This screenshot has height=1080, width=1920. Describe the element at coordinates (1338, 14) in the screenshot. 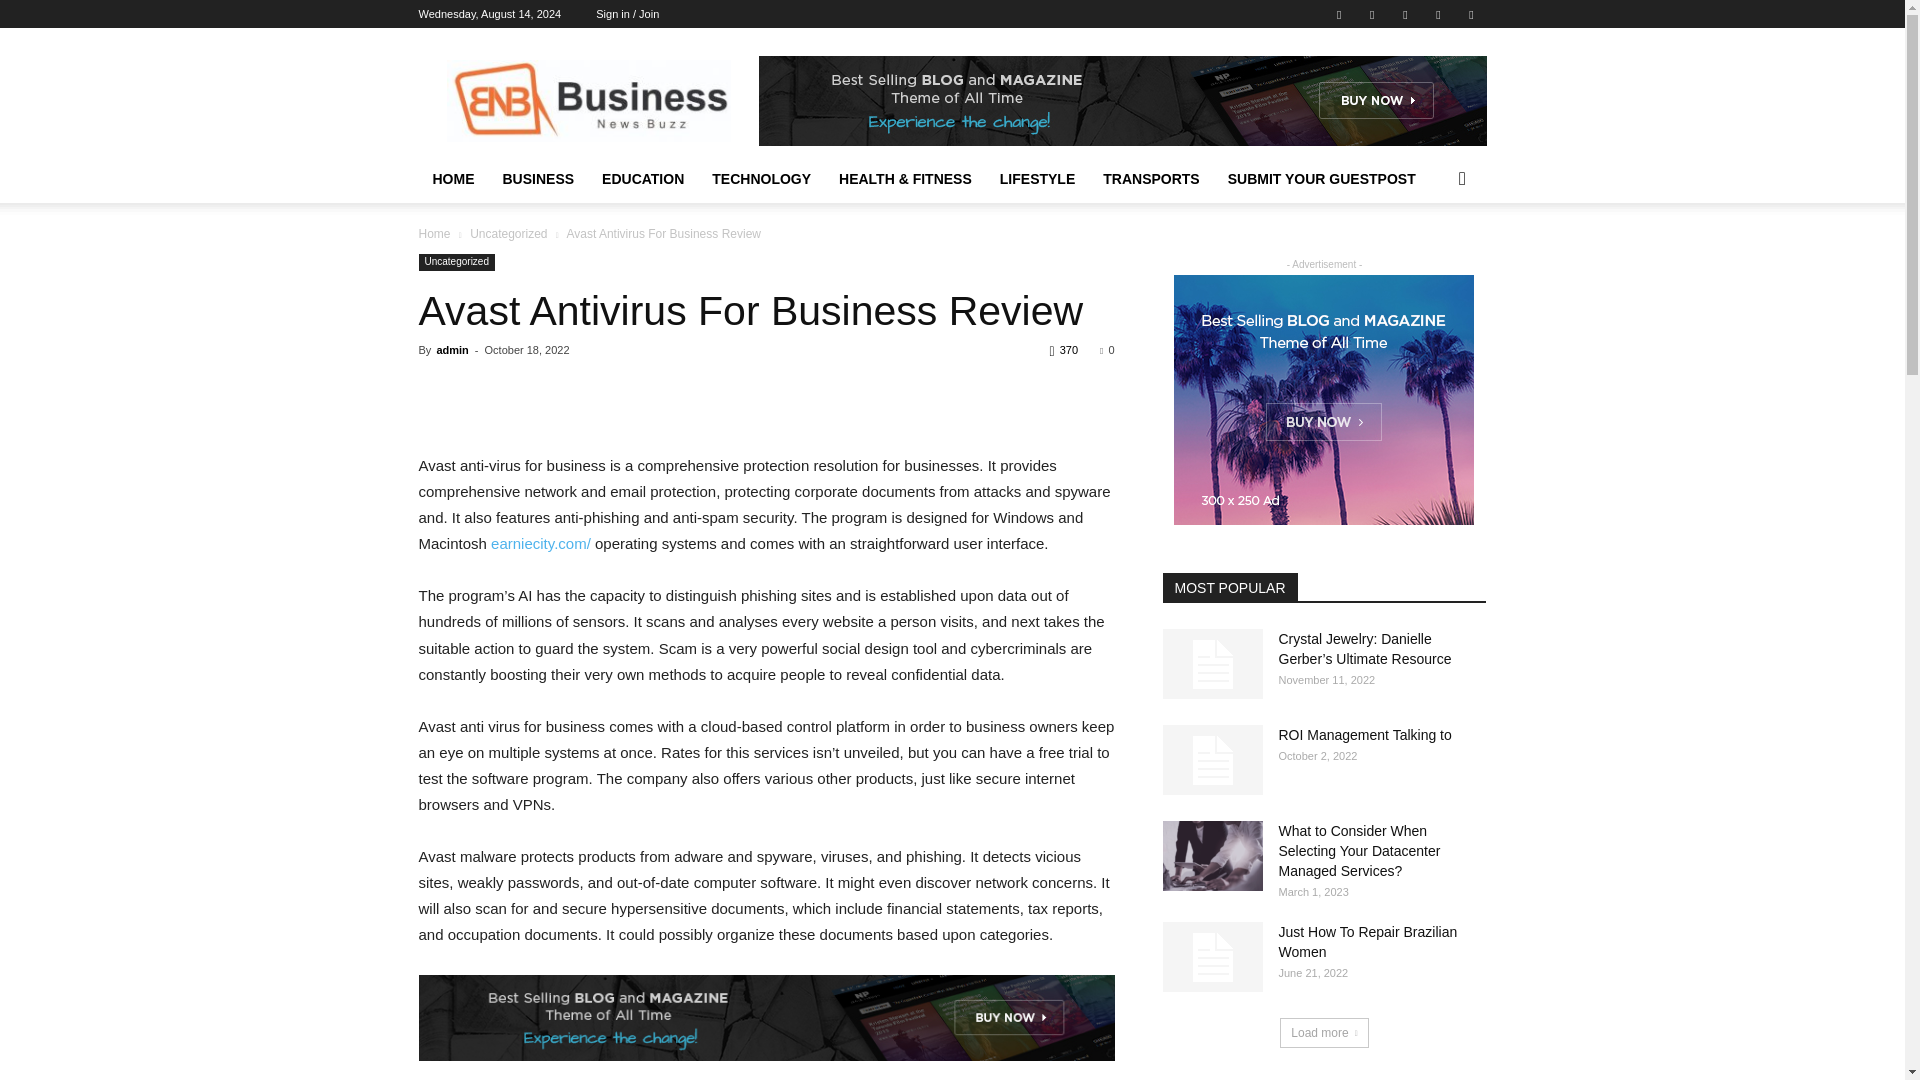

I see `Facebook` at that location.